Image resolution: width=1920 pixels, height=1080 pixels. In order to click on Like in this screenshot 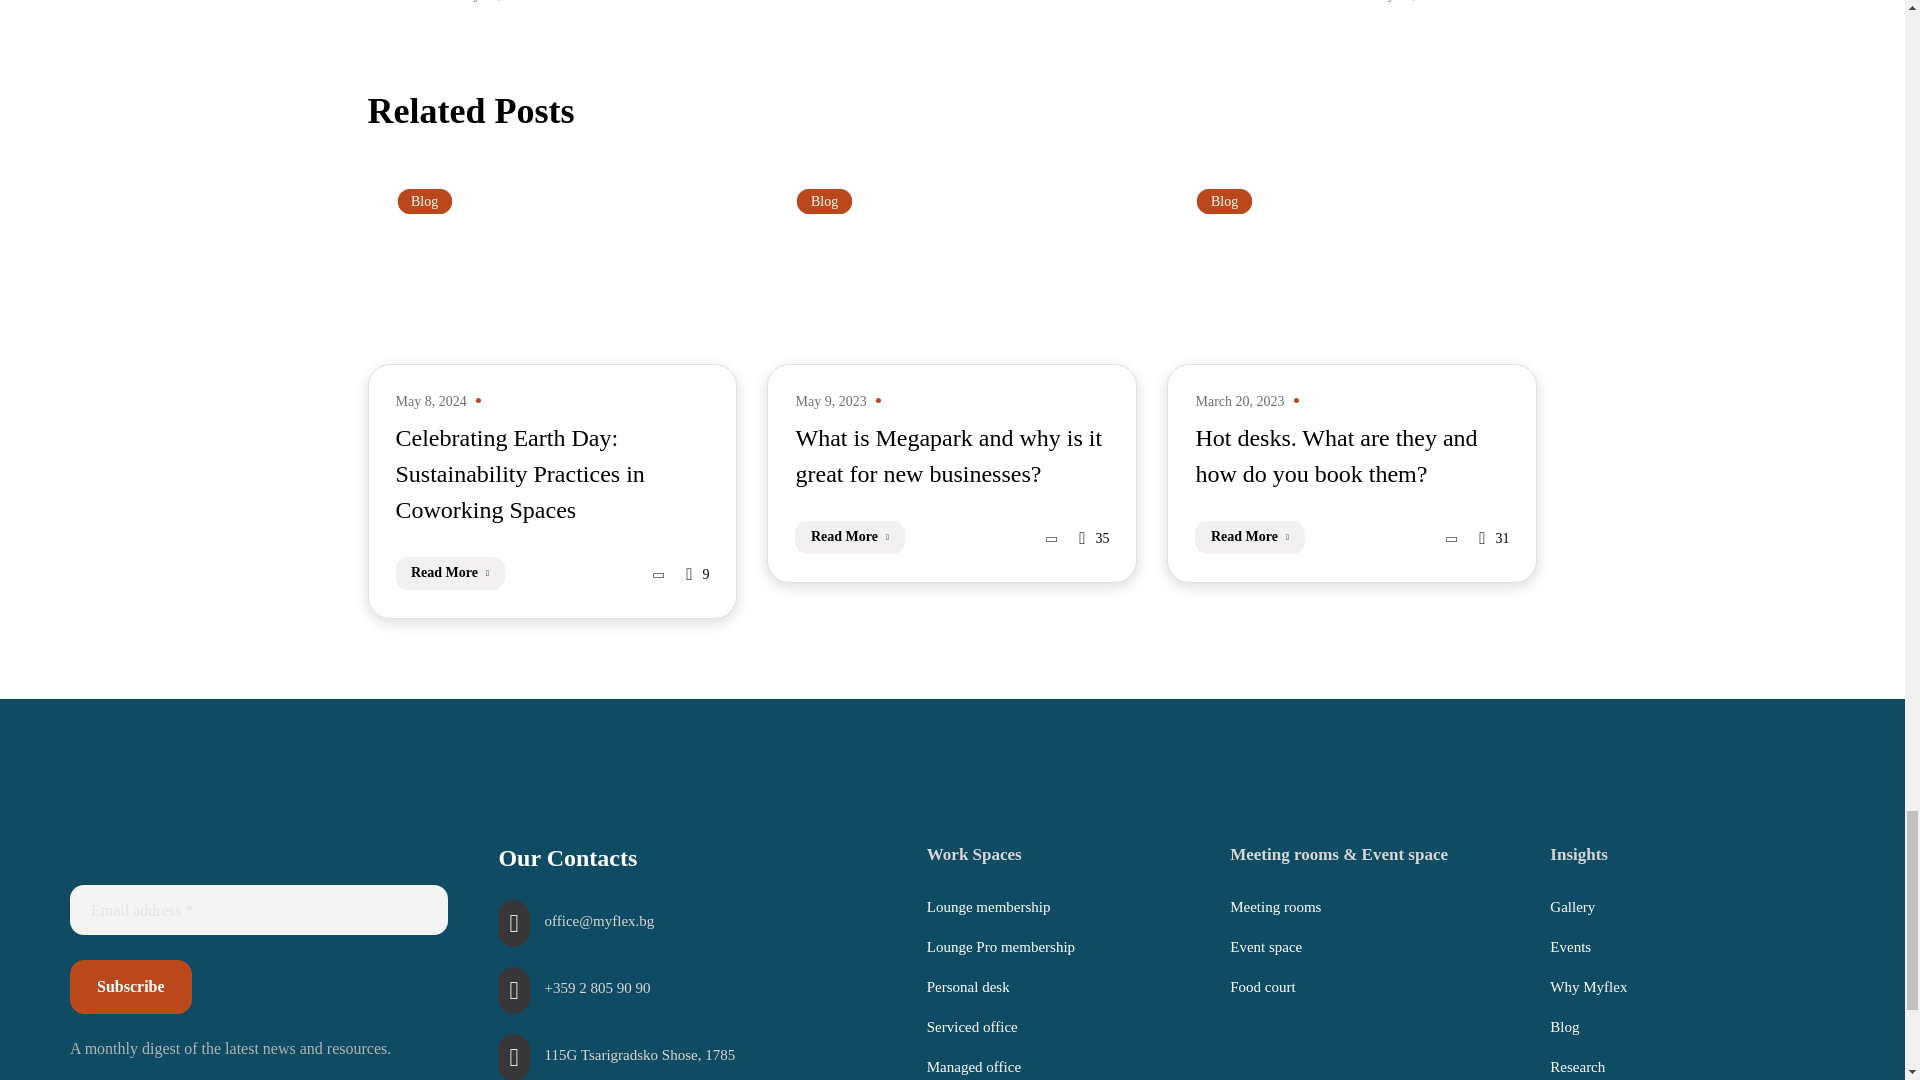, I will do `click(1094, 538)`.